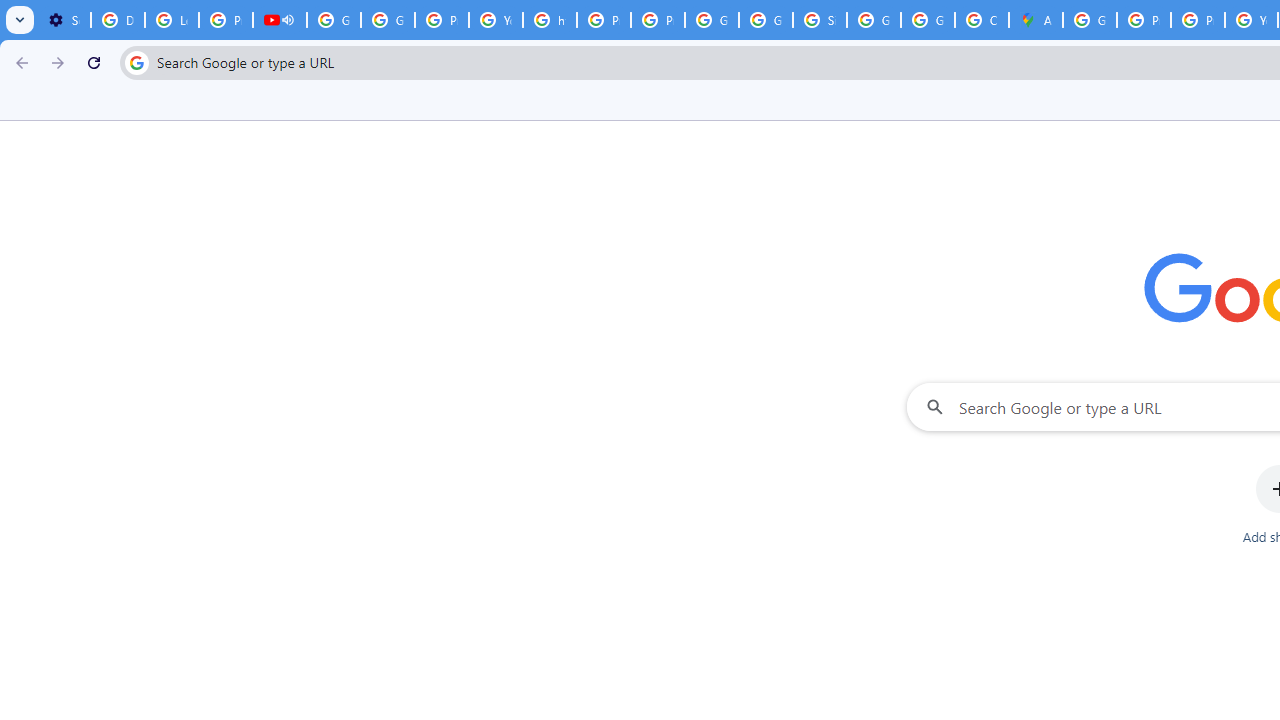 The width and height of the screenshot is (1280, 720). What do you see at coordinates (981, 20) in the screenshot?
I see `Create your Google Account` at bounding box center [981, 20].